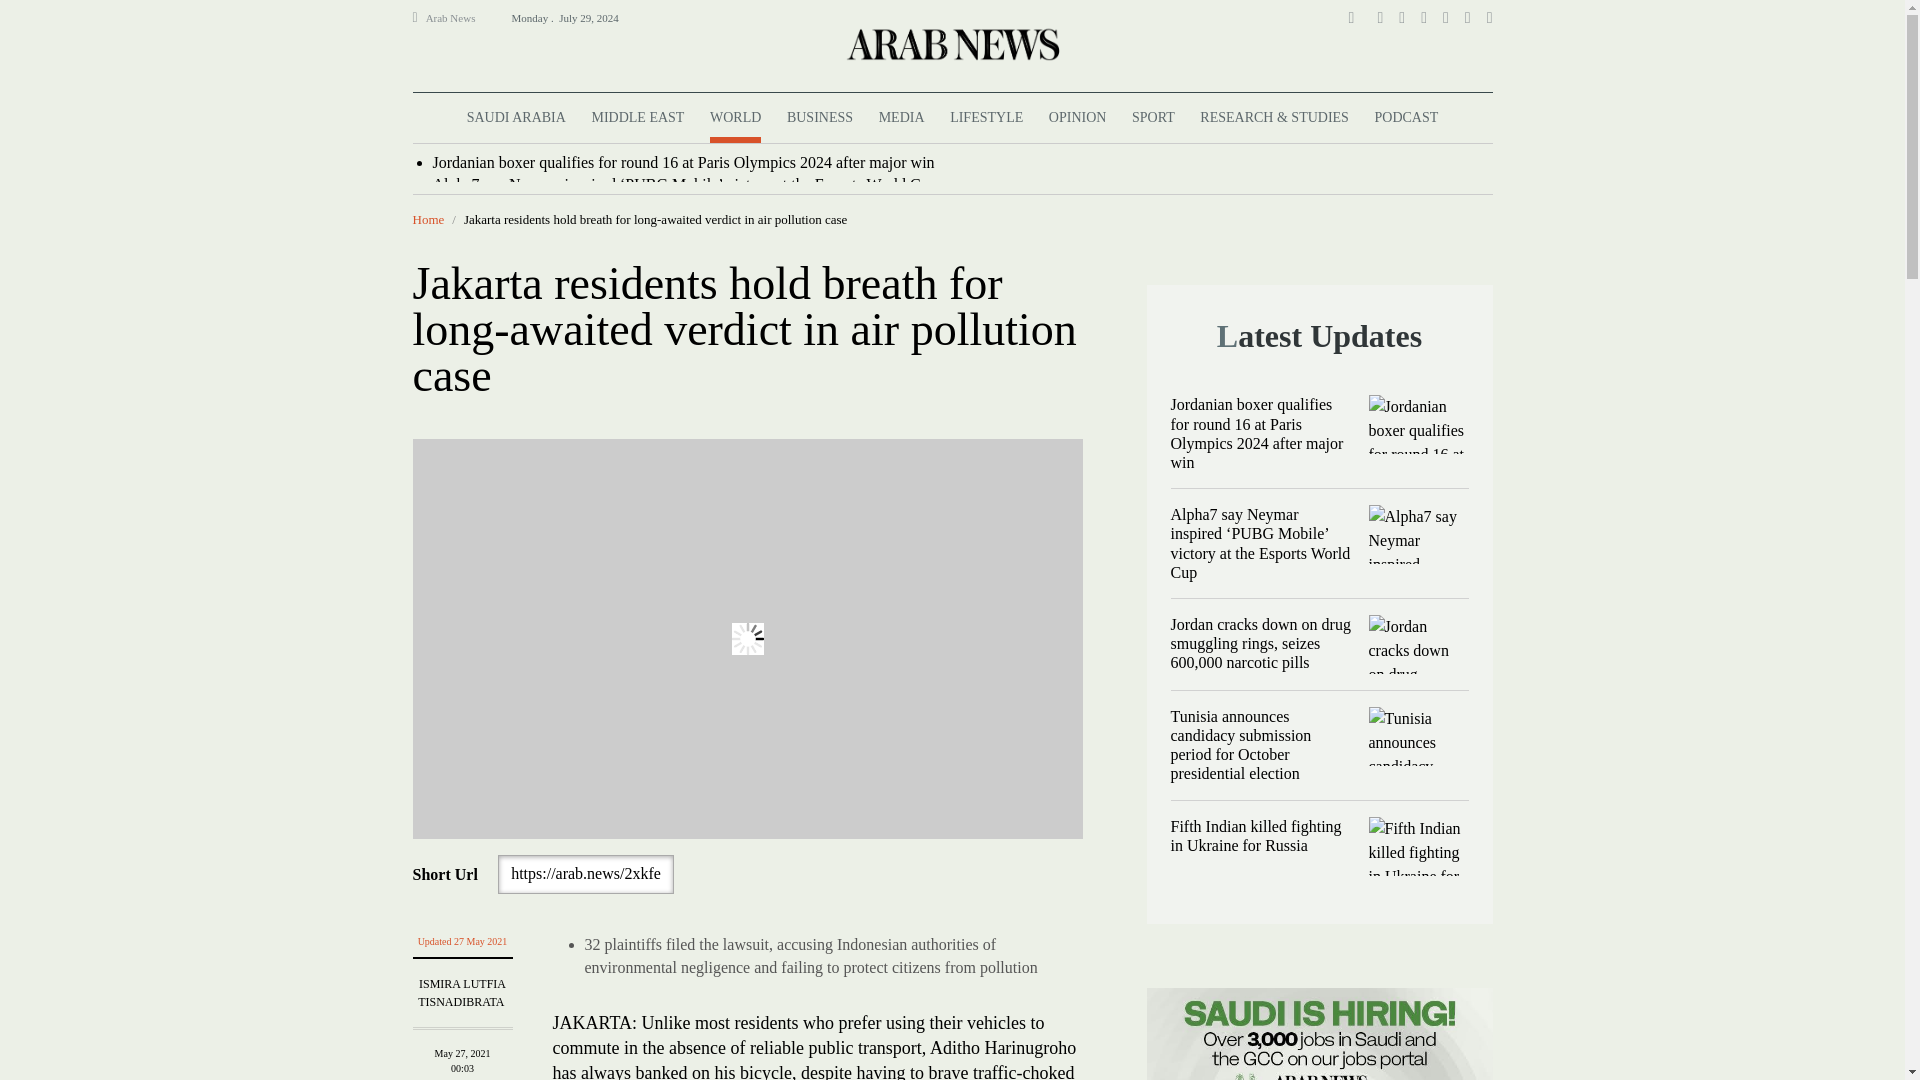 The image size is (1920, 1080). What do you see at coordinates (516, 117) in the screenshot?
I see `SAUDI ARABIA` at bounding box center [516, 117].